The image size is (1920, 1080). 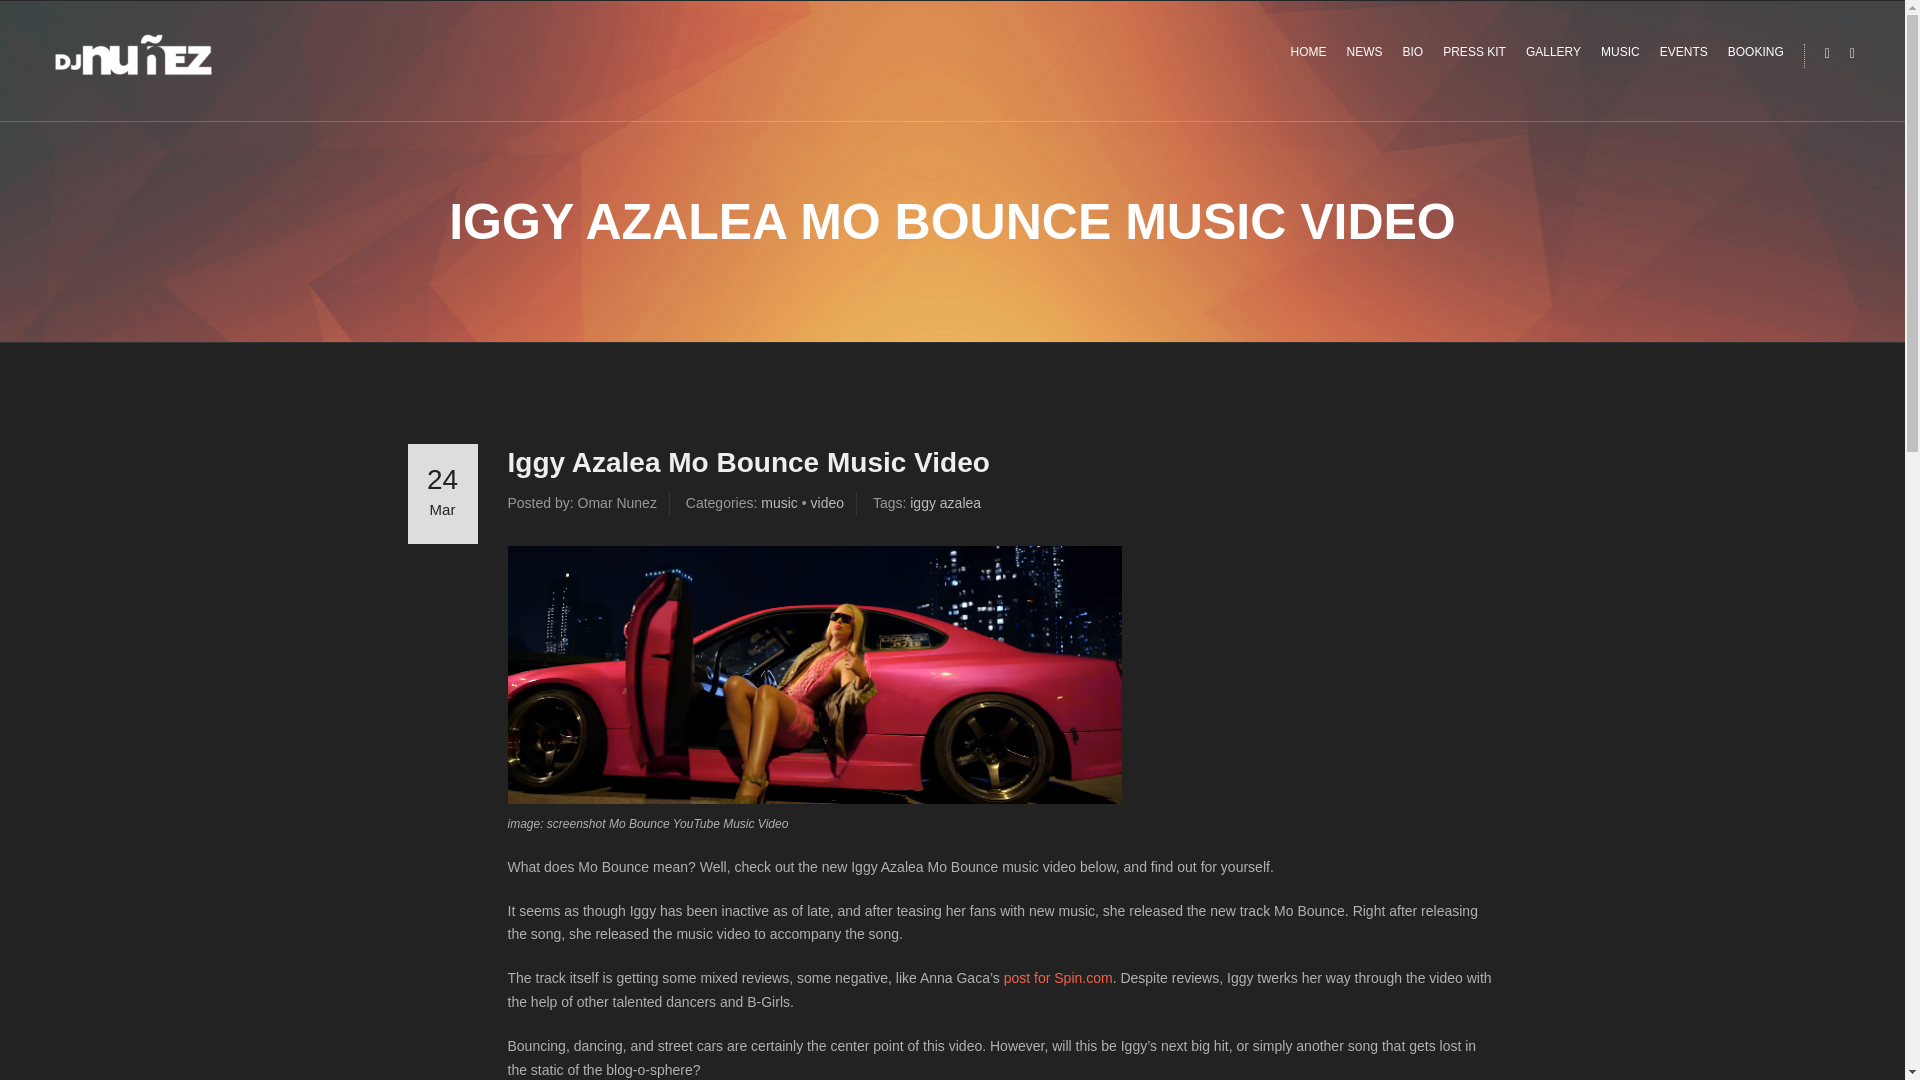 I want to click on GALLERY, so click(x=1554, y=52).